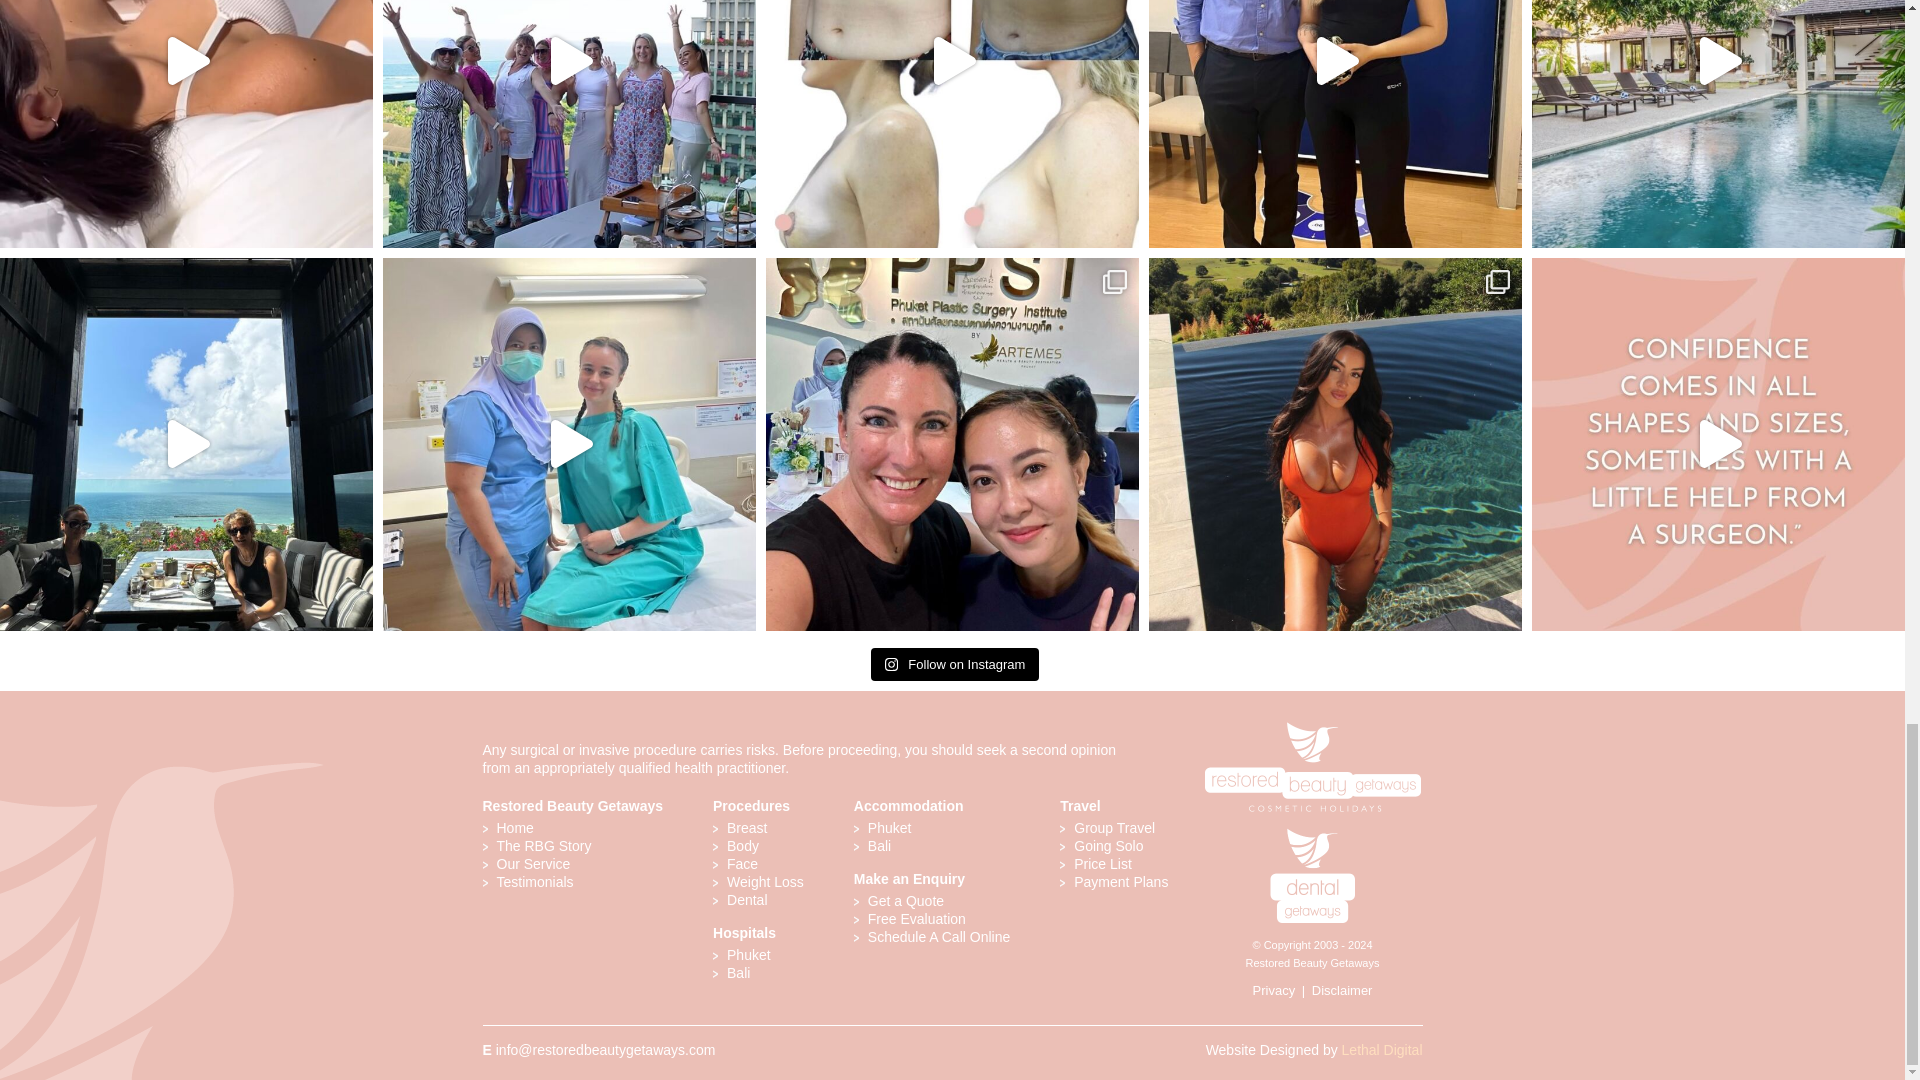  Describe the element at coordinates (1312, 835) in the screenshot. I see `Dental Getaways` at that location.